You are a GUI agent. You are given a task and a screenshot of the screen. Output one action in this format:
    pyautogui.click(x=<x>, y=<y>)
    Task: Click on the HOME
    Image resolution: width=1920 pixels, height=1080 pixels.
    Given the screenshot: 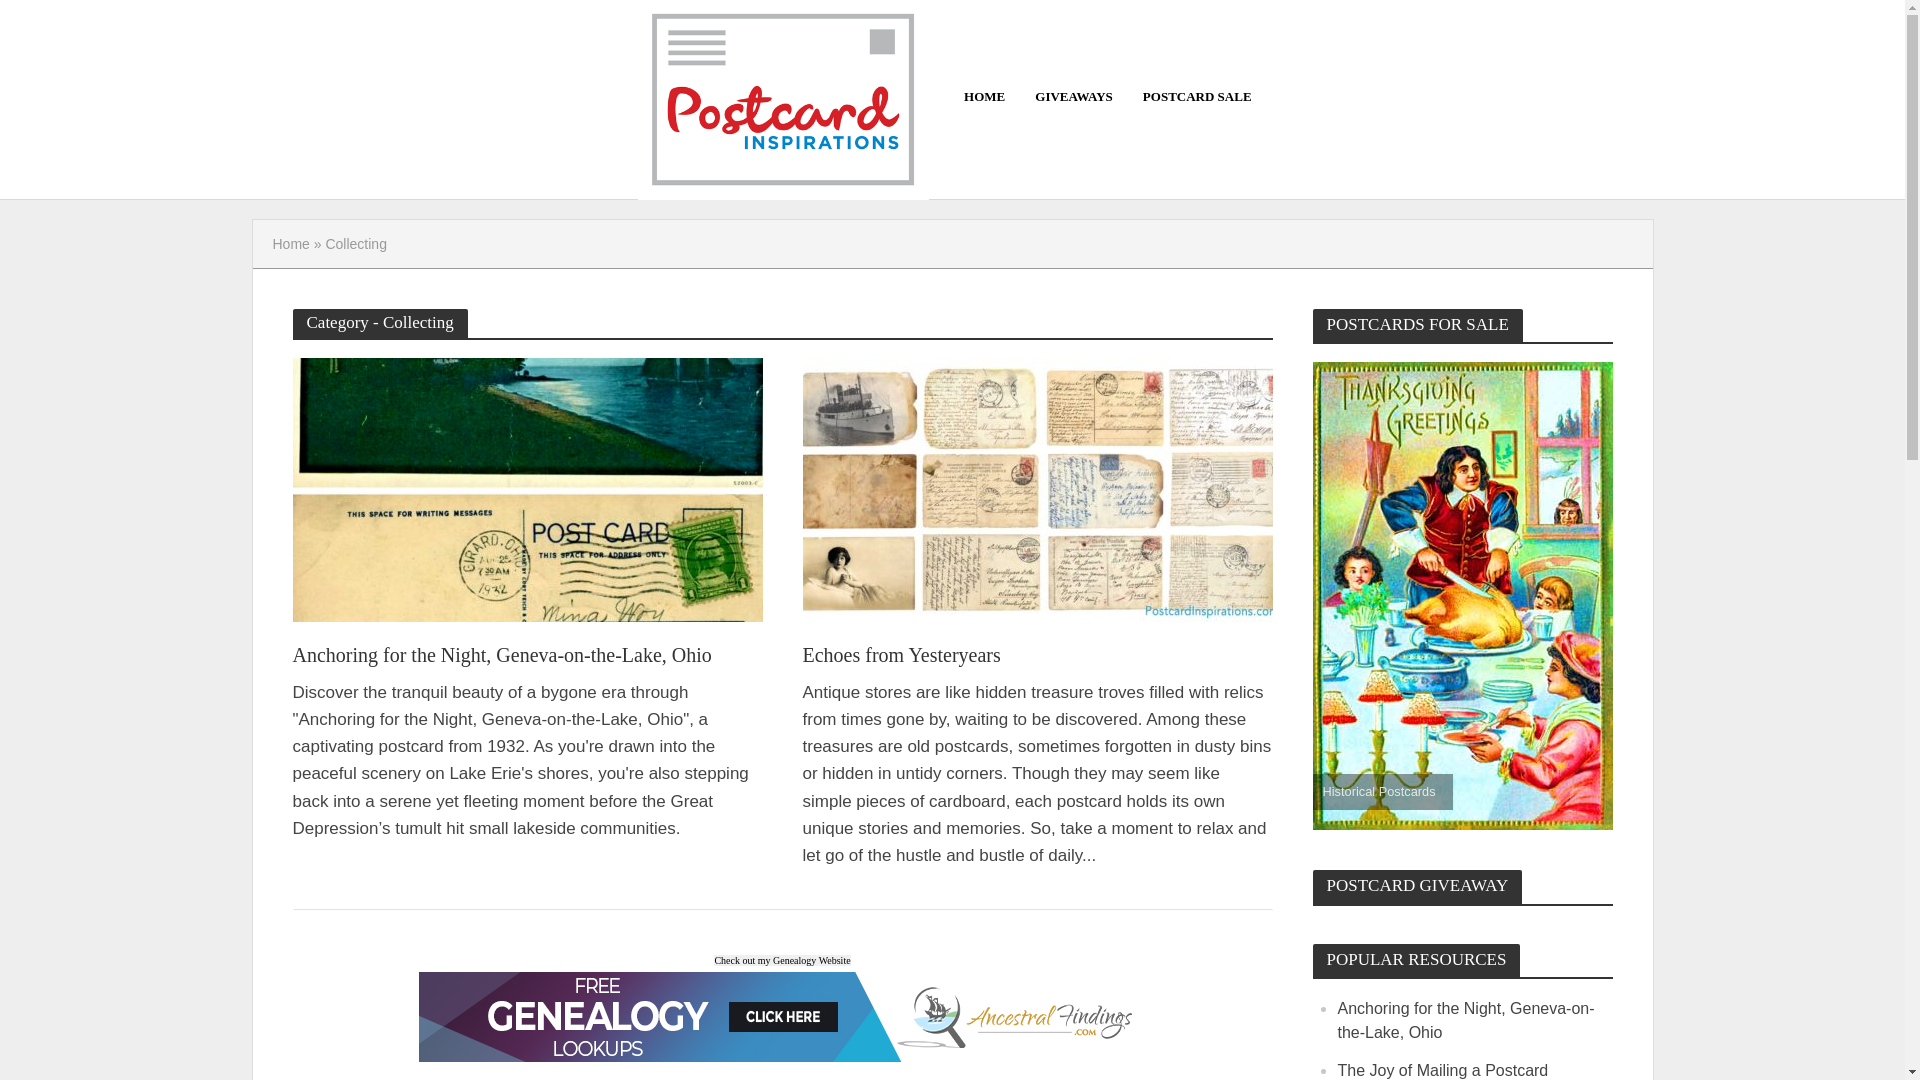 What is the action you would take?
    pyautogui.click(x=984, y=96)
    